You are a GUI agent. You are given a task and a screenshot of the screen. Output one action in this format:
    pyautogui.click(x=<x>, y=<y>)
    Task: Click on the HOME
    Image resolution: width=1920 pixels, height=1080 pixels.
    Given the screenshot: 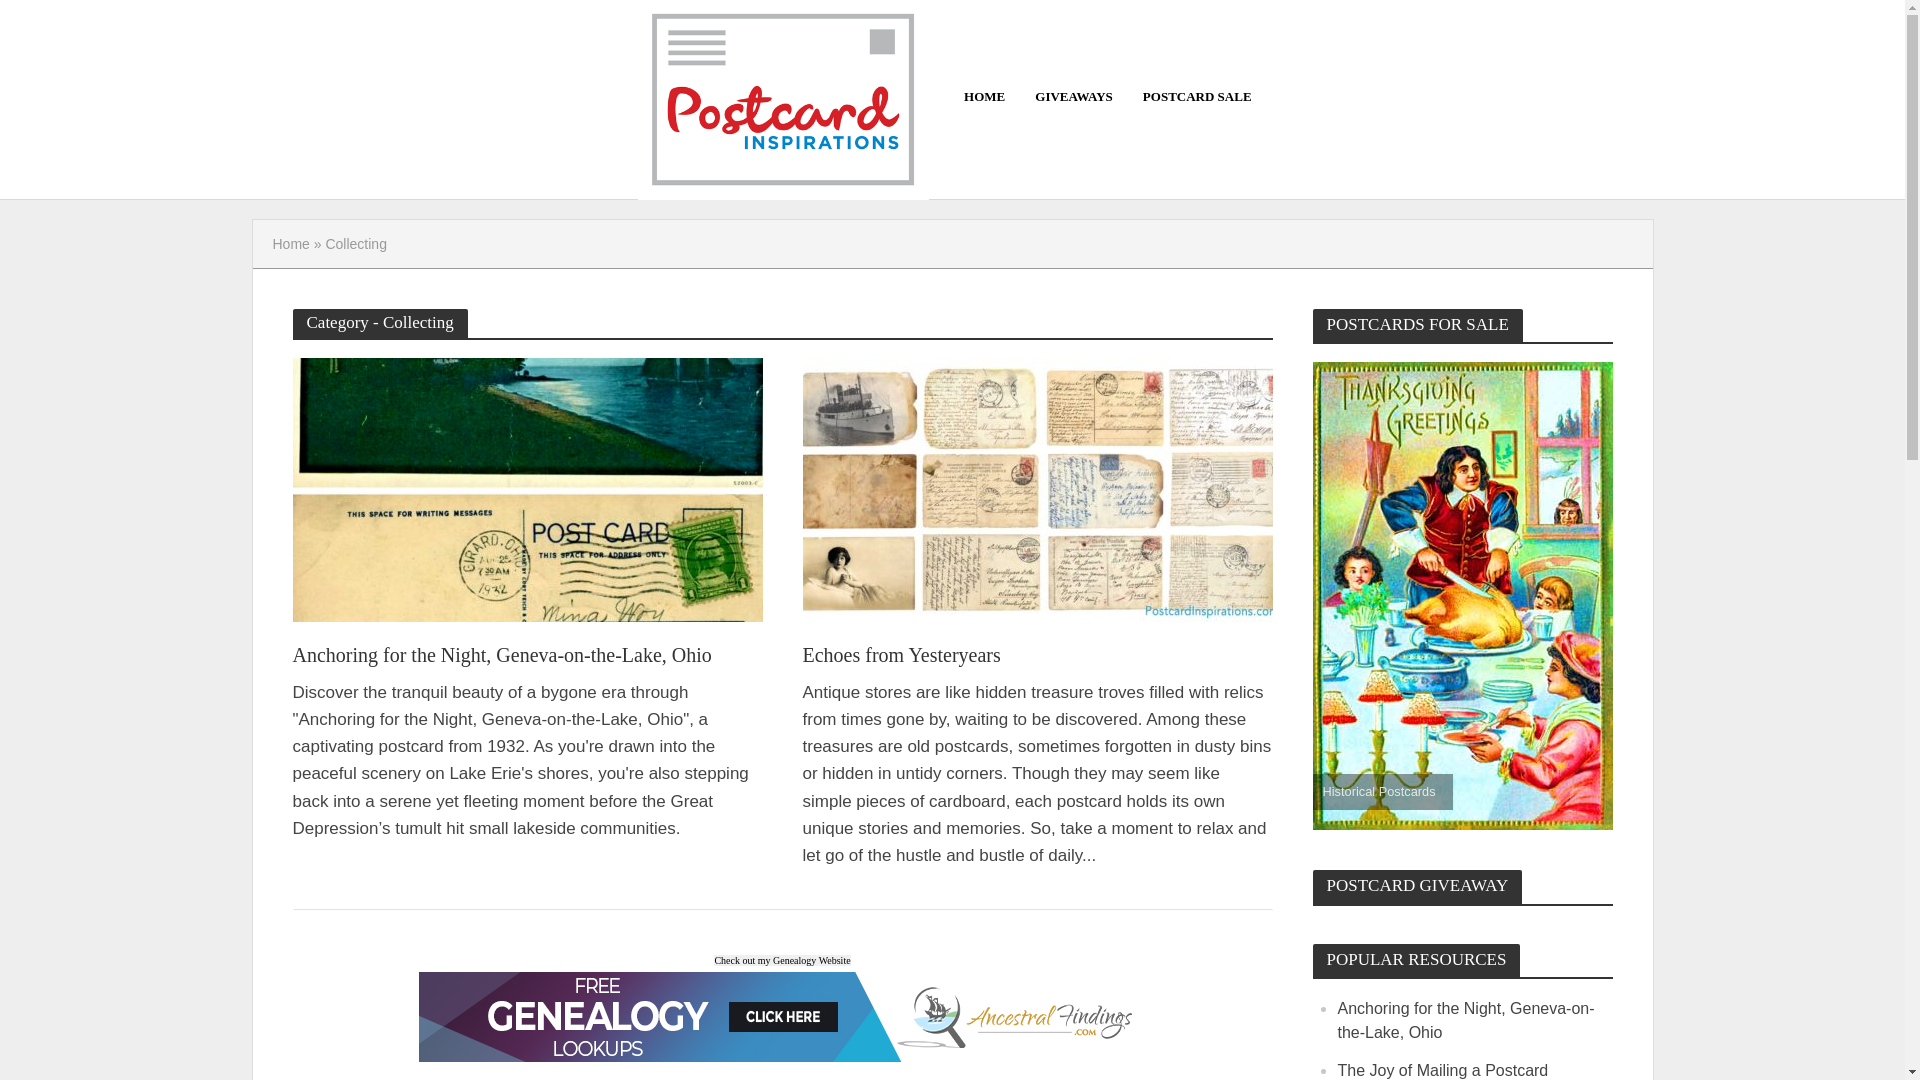 What is the action you would take?
    pyautogui.click(x=984, y=96)
    